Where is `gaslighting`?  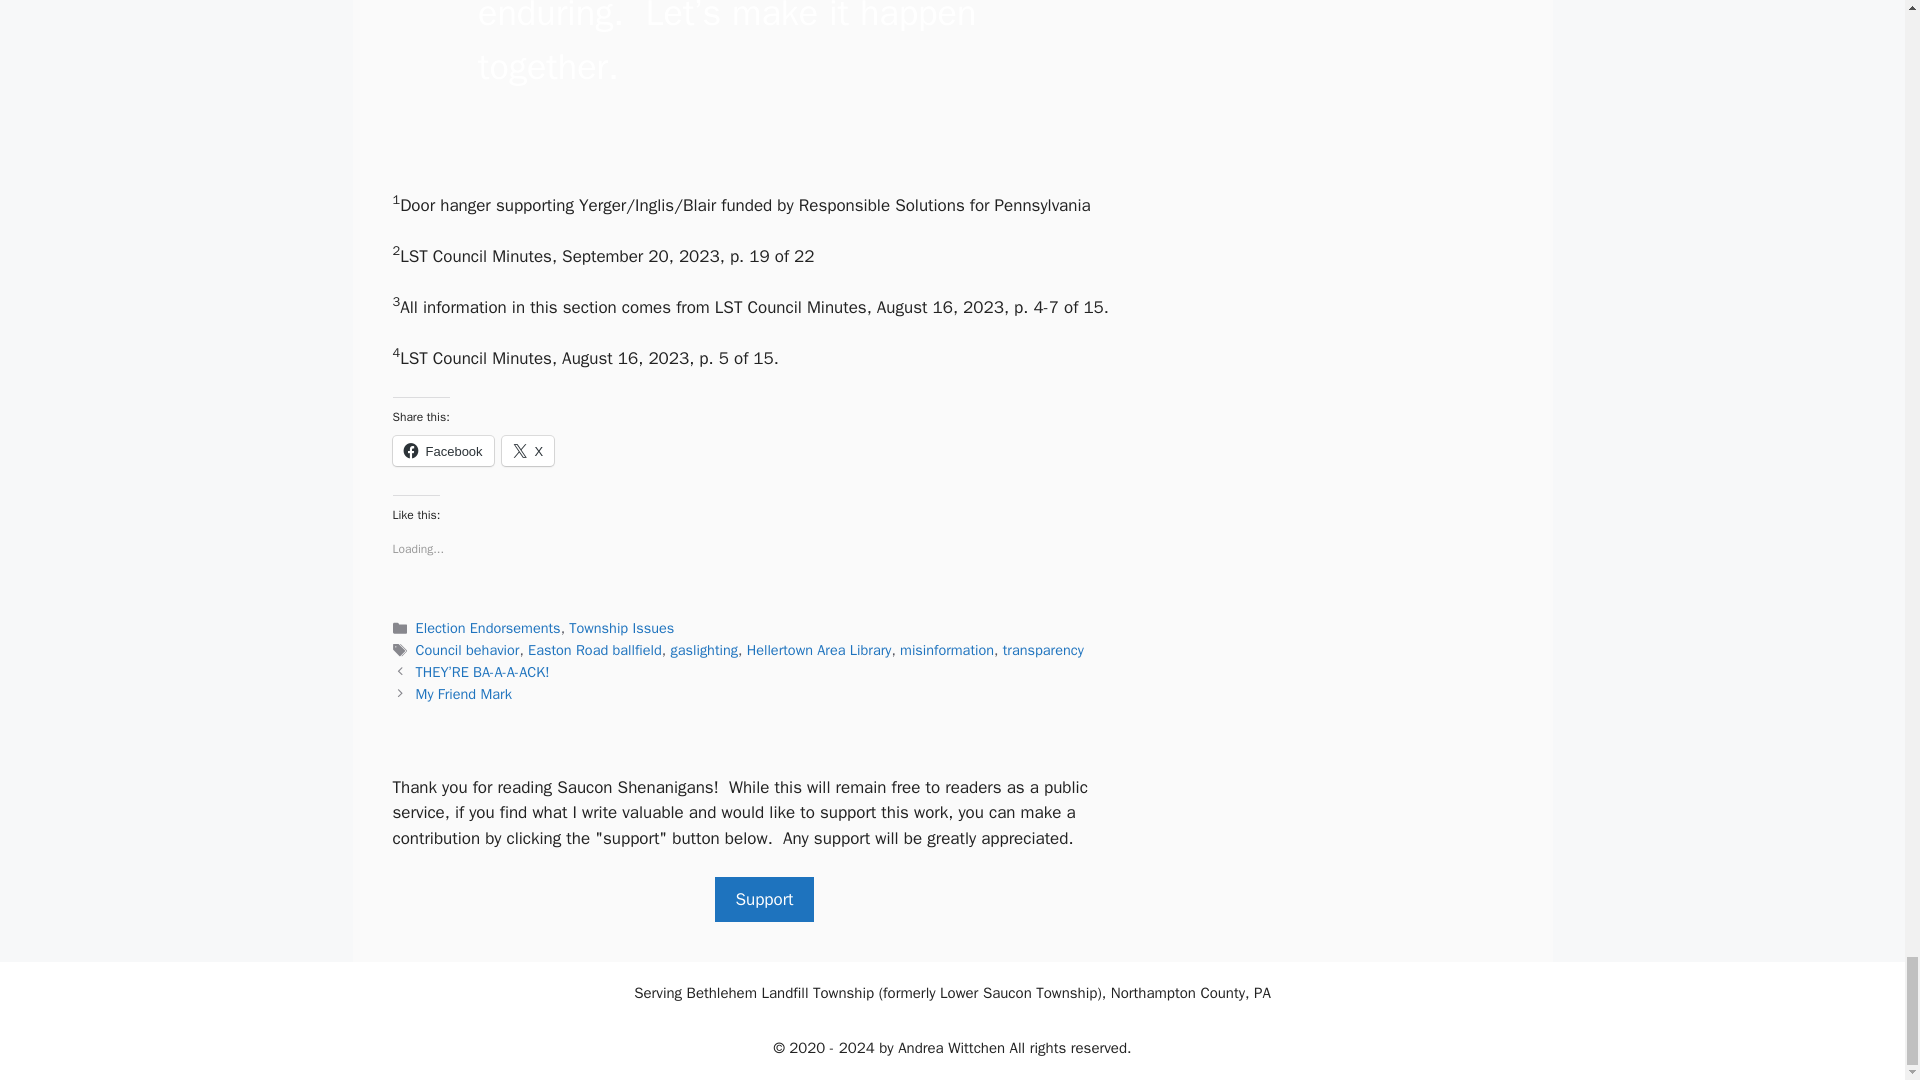 gaslighting is located at coordinates (704, 650).